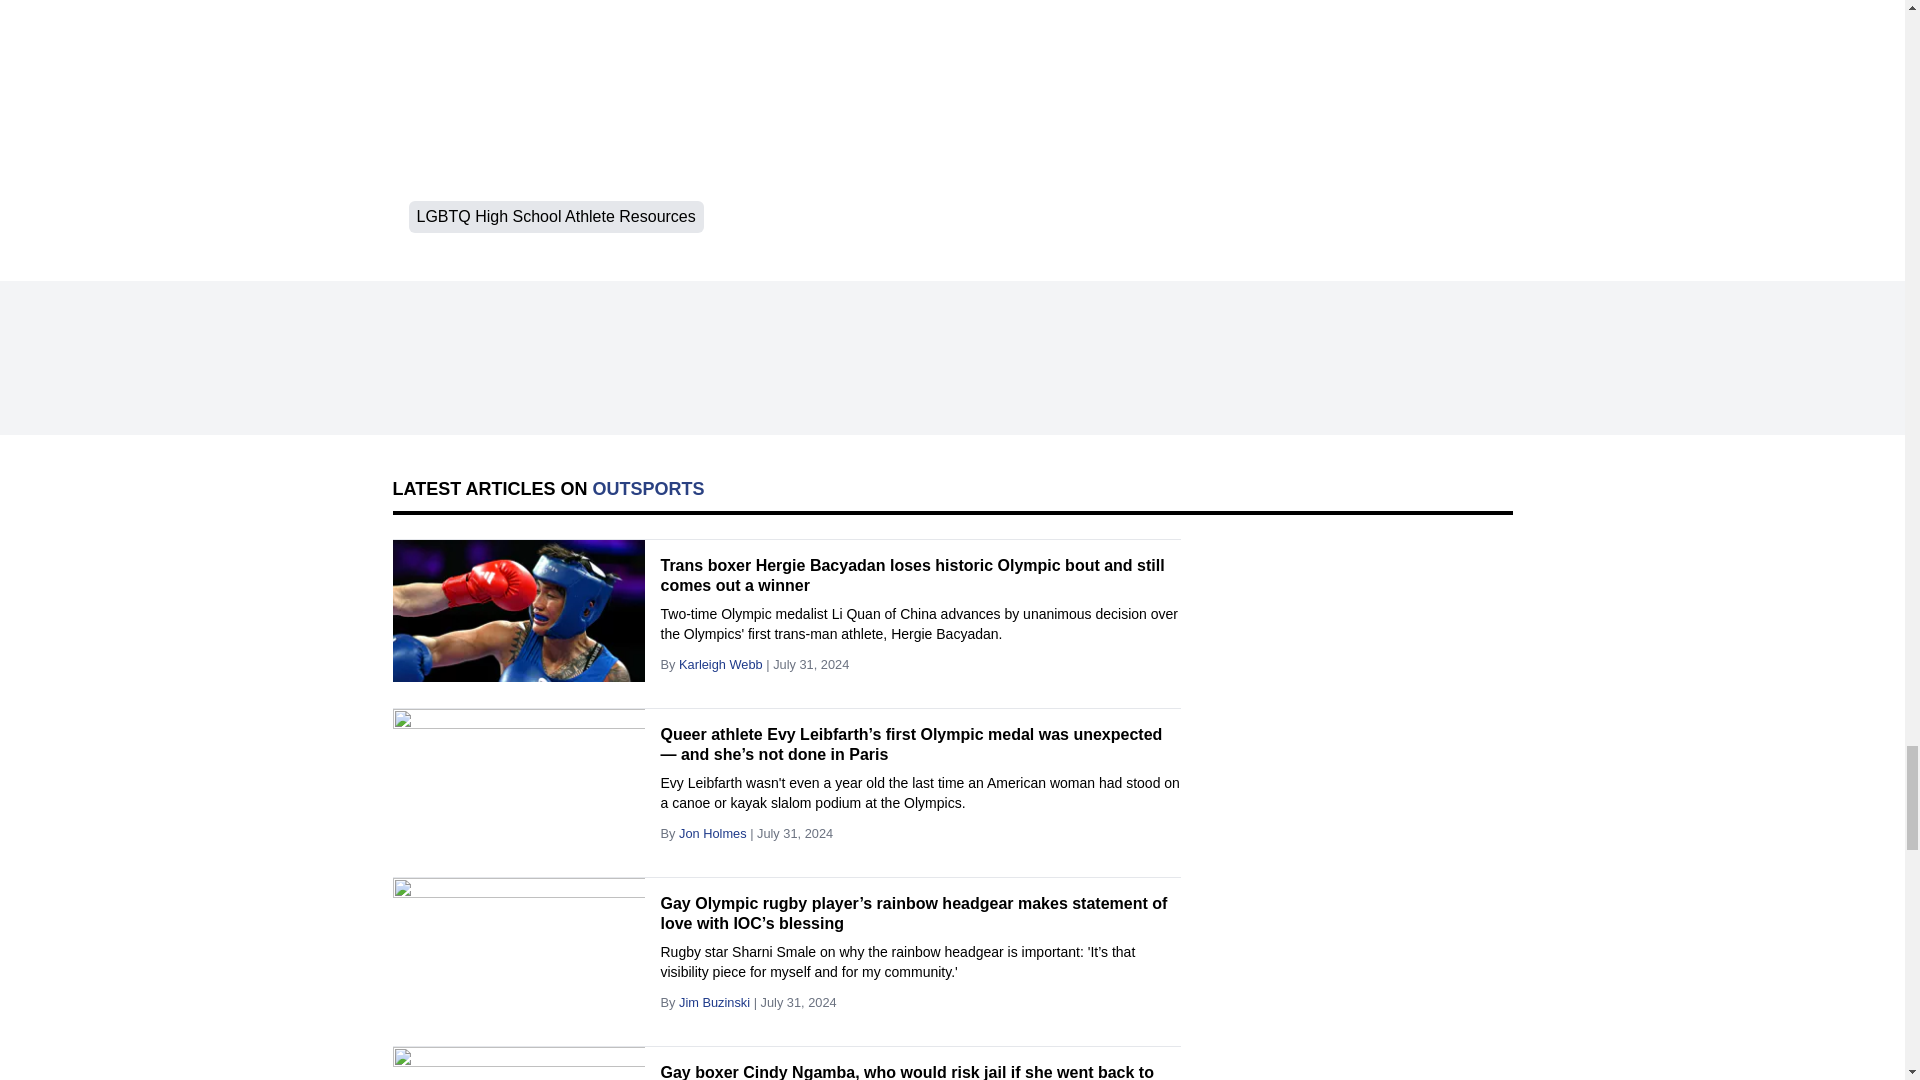 This screenshot has height=1080, width=1920. I want to click on Jim Buzinski, so click(714, 1002).